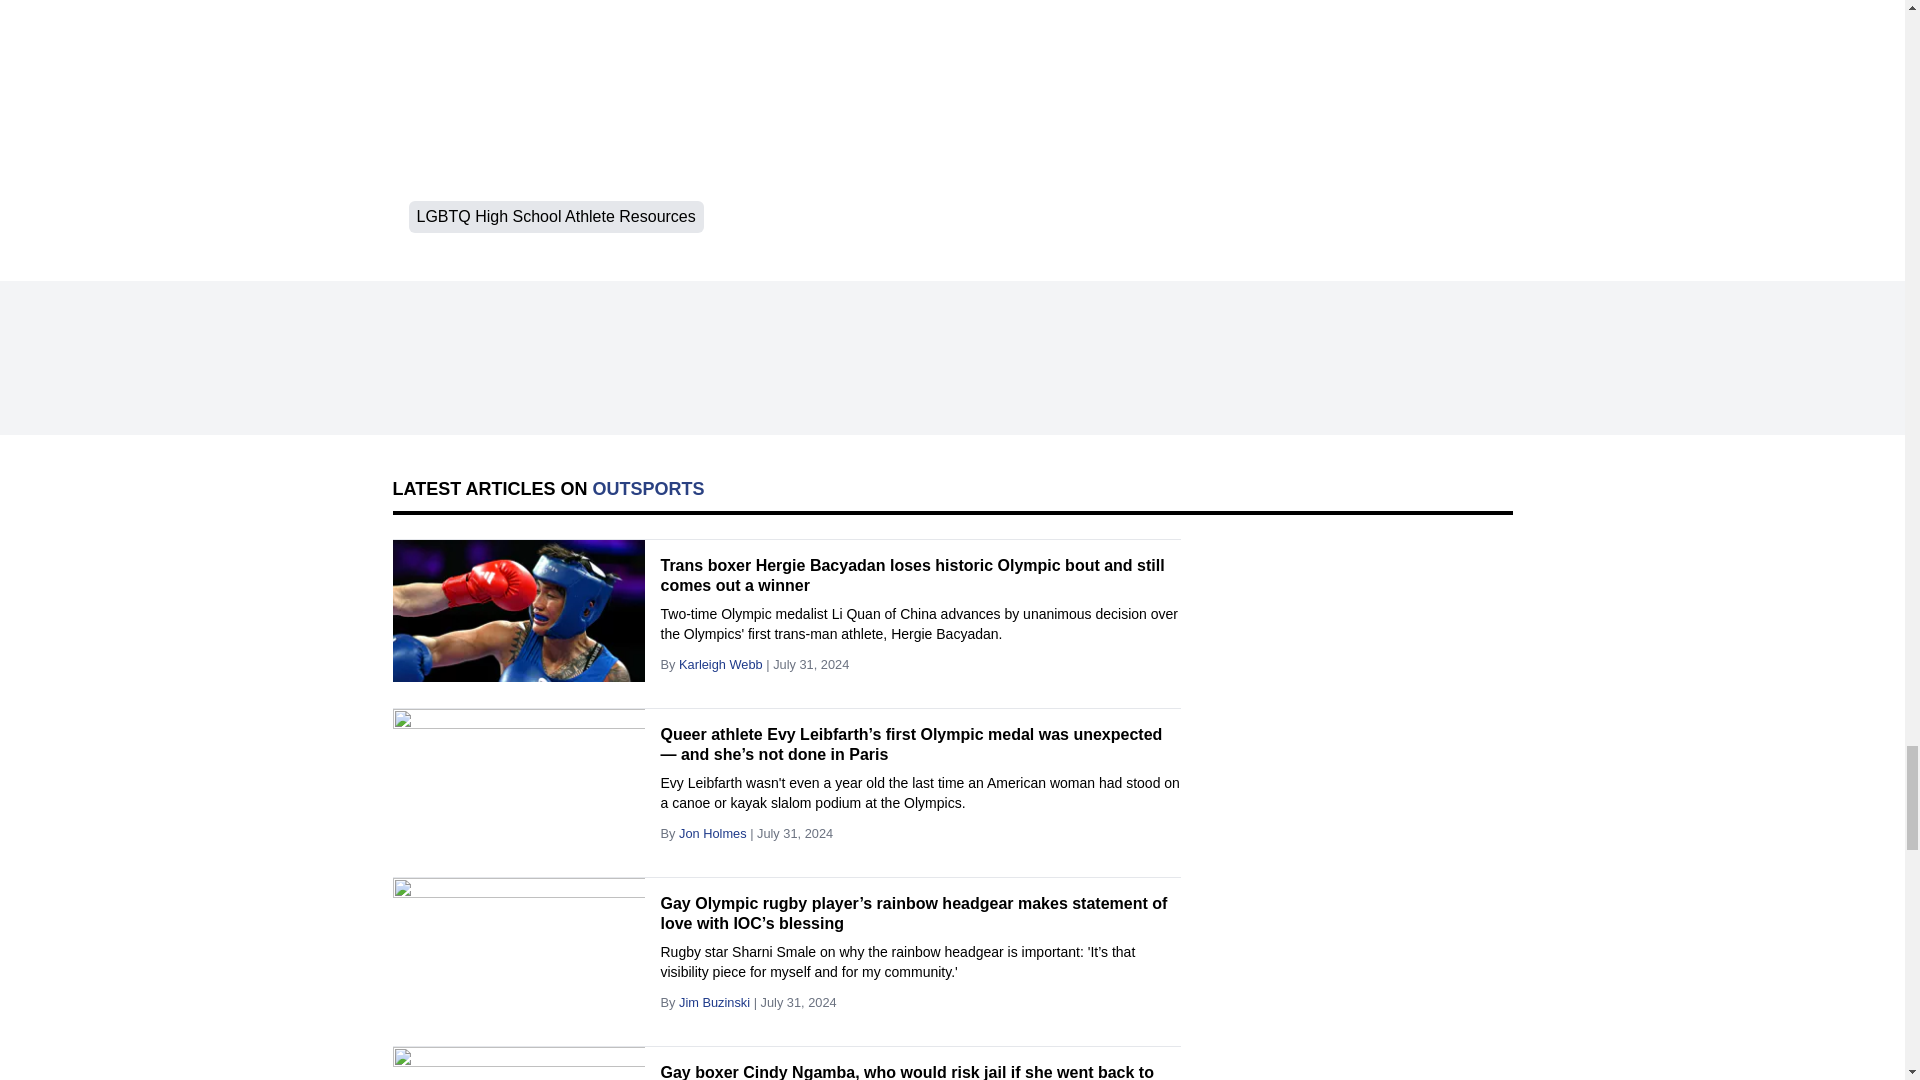 This screenshot has height=1080, width=1920. I want to click on Jim Buzinski, so click(714, 1002).